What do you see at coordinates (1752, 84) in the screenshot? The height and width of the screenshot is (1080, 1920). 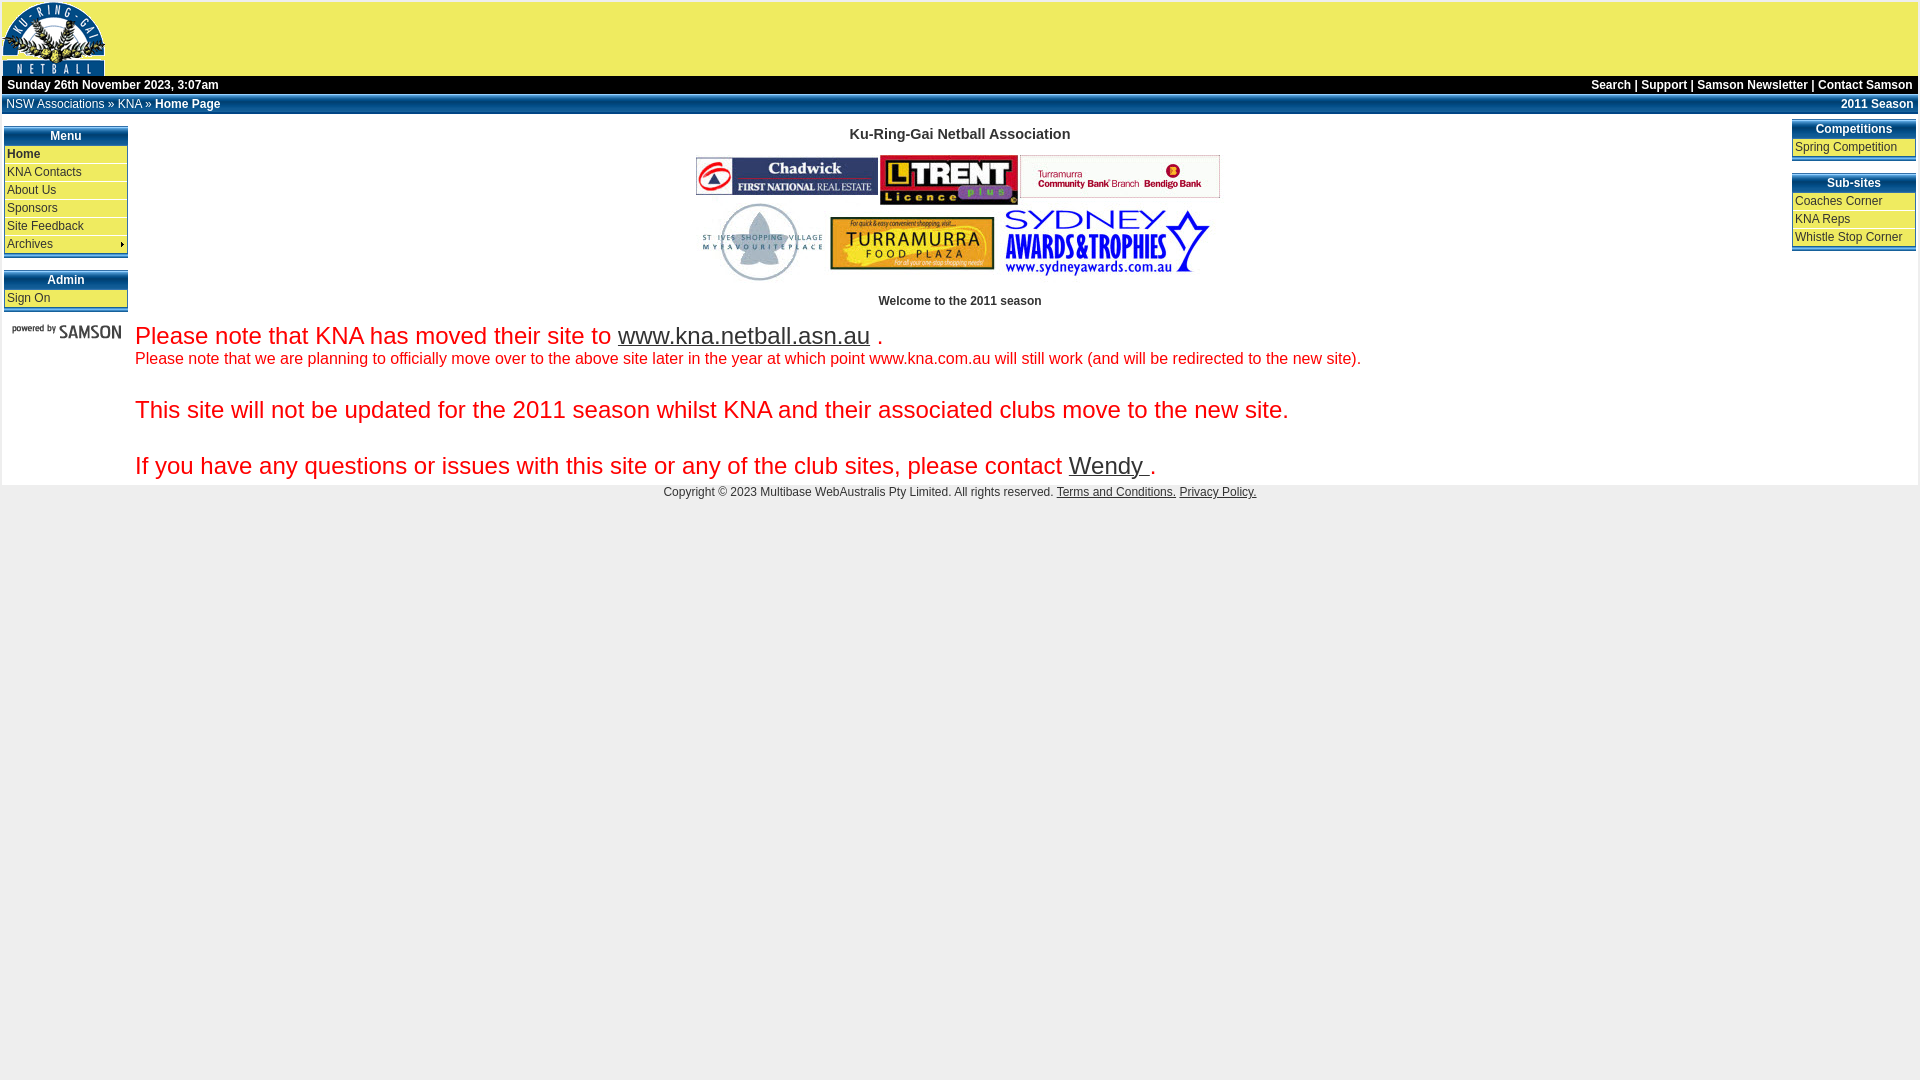 I see `Samson Newsletter` at bounding box center [1752, 84].